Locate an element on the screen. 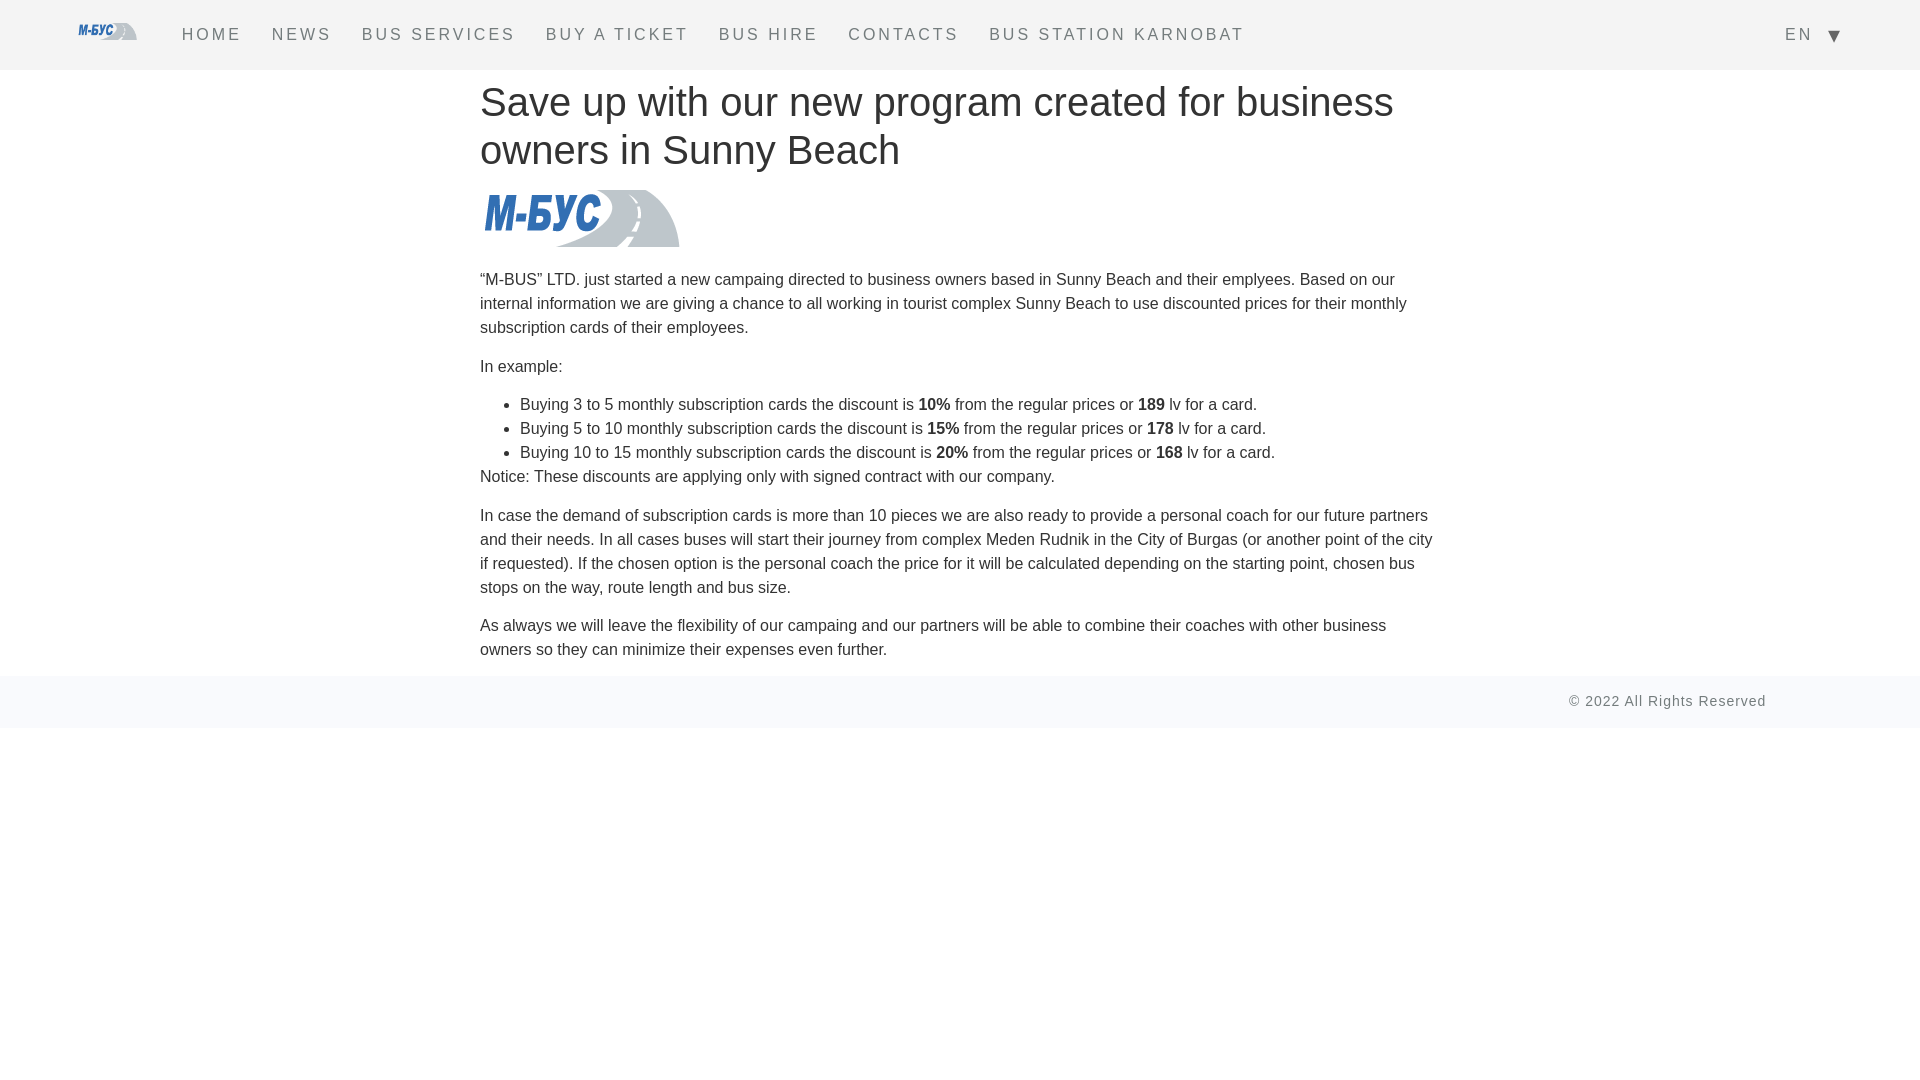  EN is located at coordinates (1798, 35).